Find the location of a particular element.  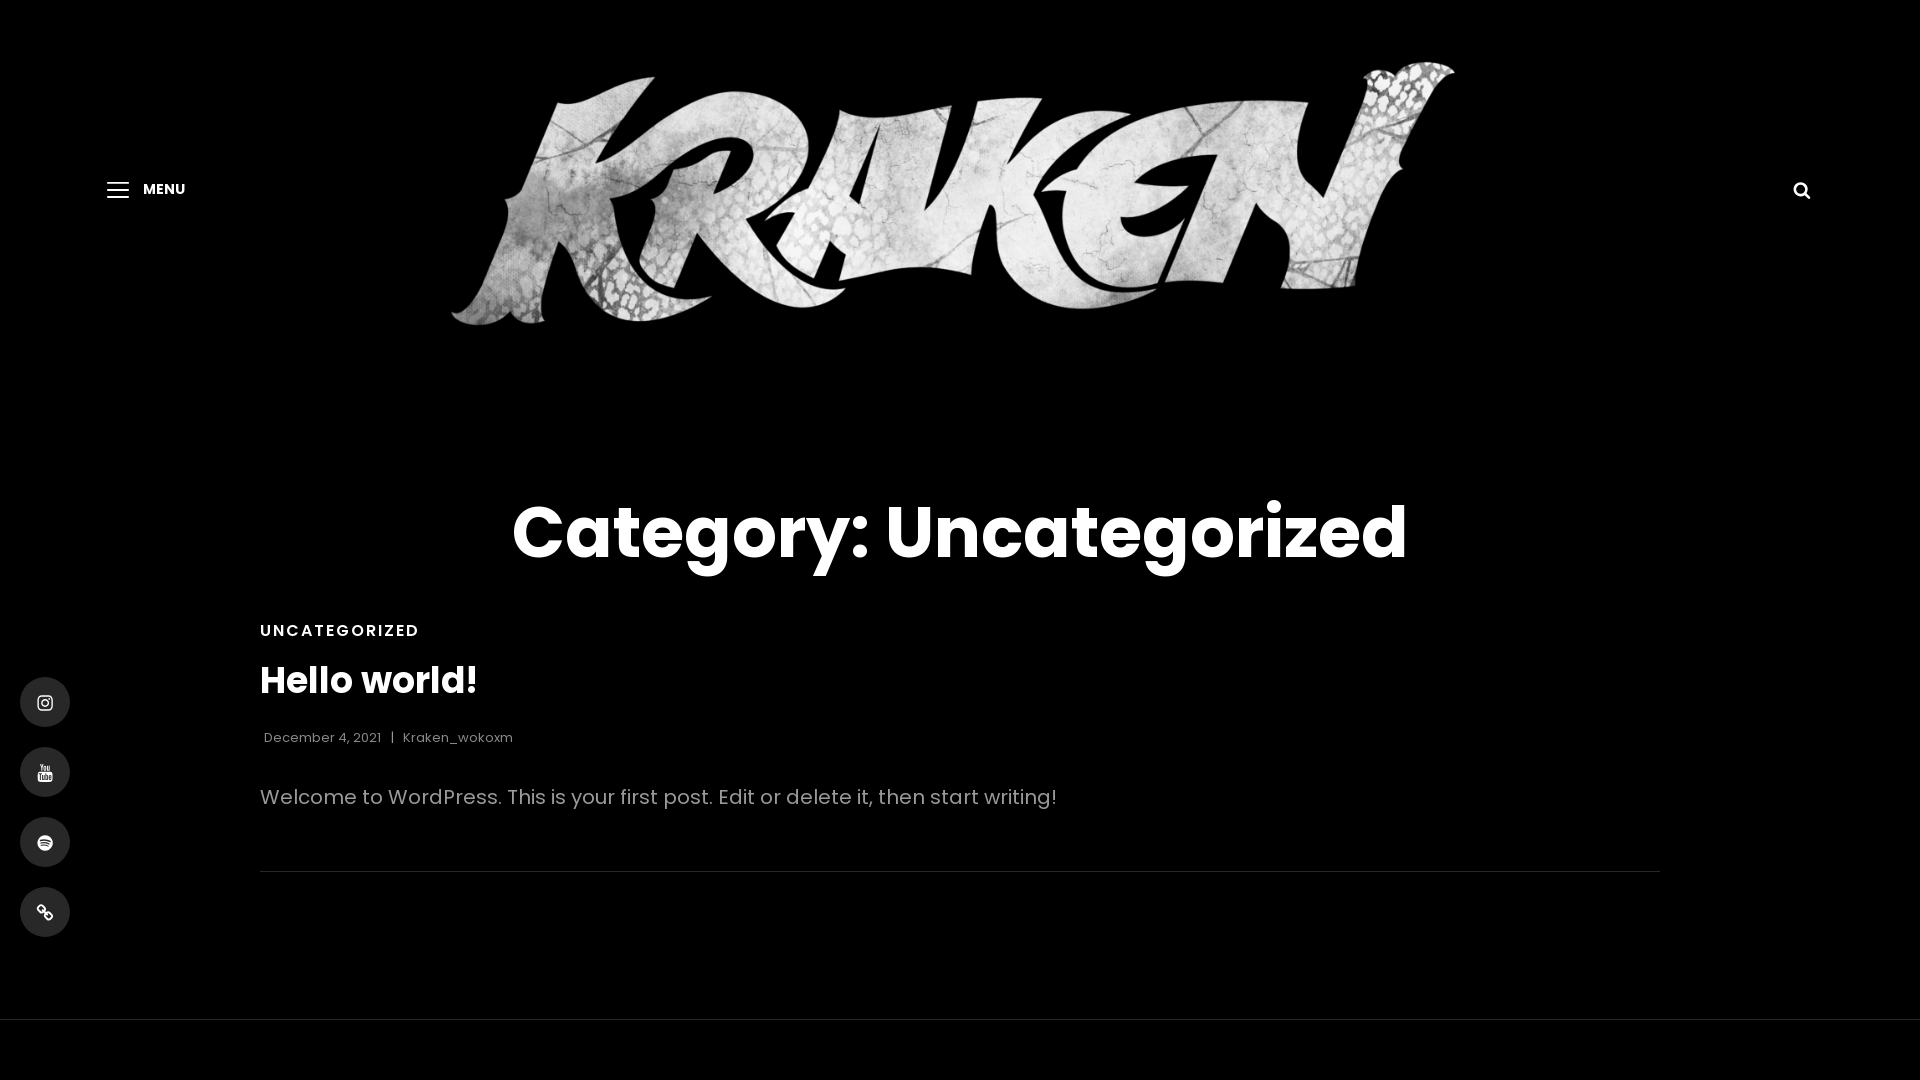

YouTube is located at coordinates (45, 772).